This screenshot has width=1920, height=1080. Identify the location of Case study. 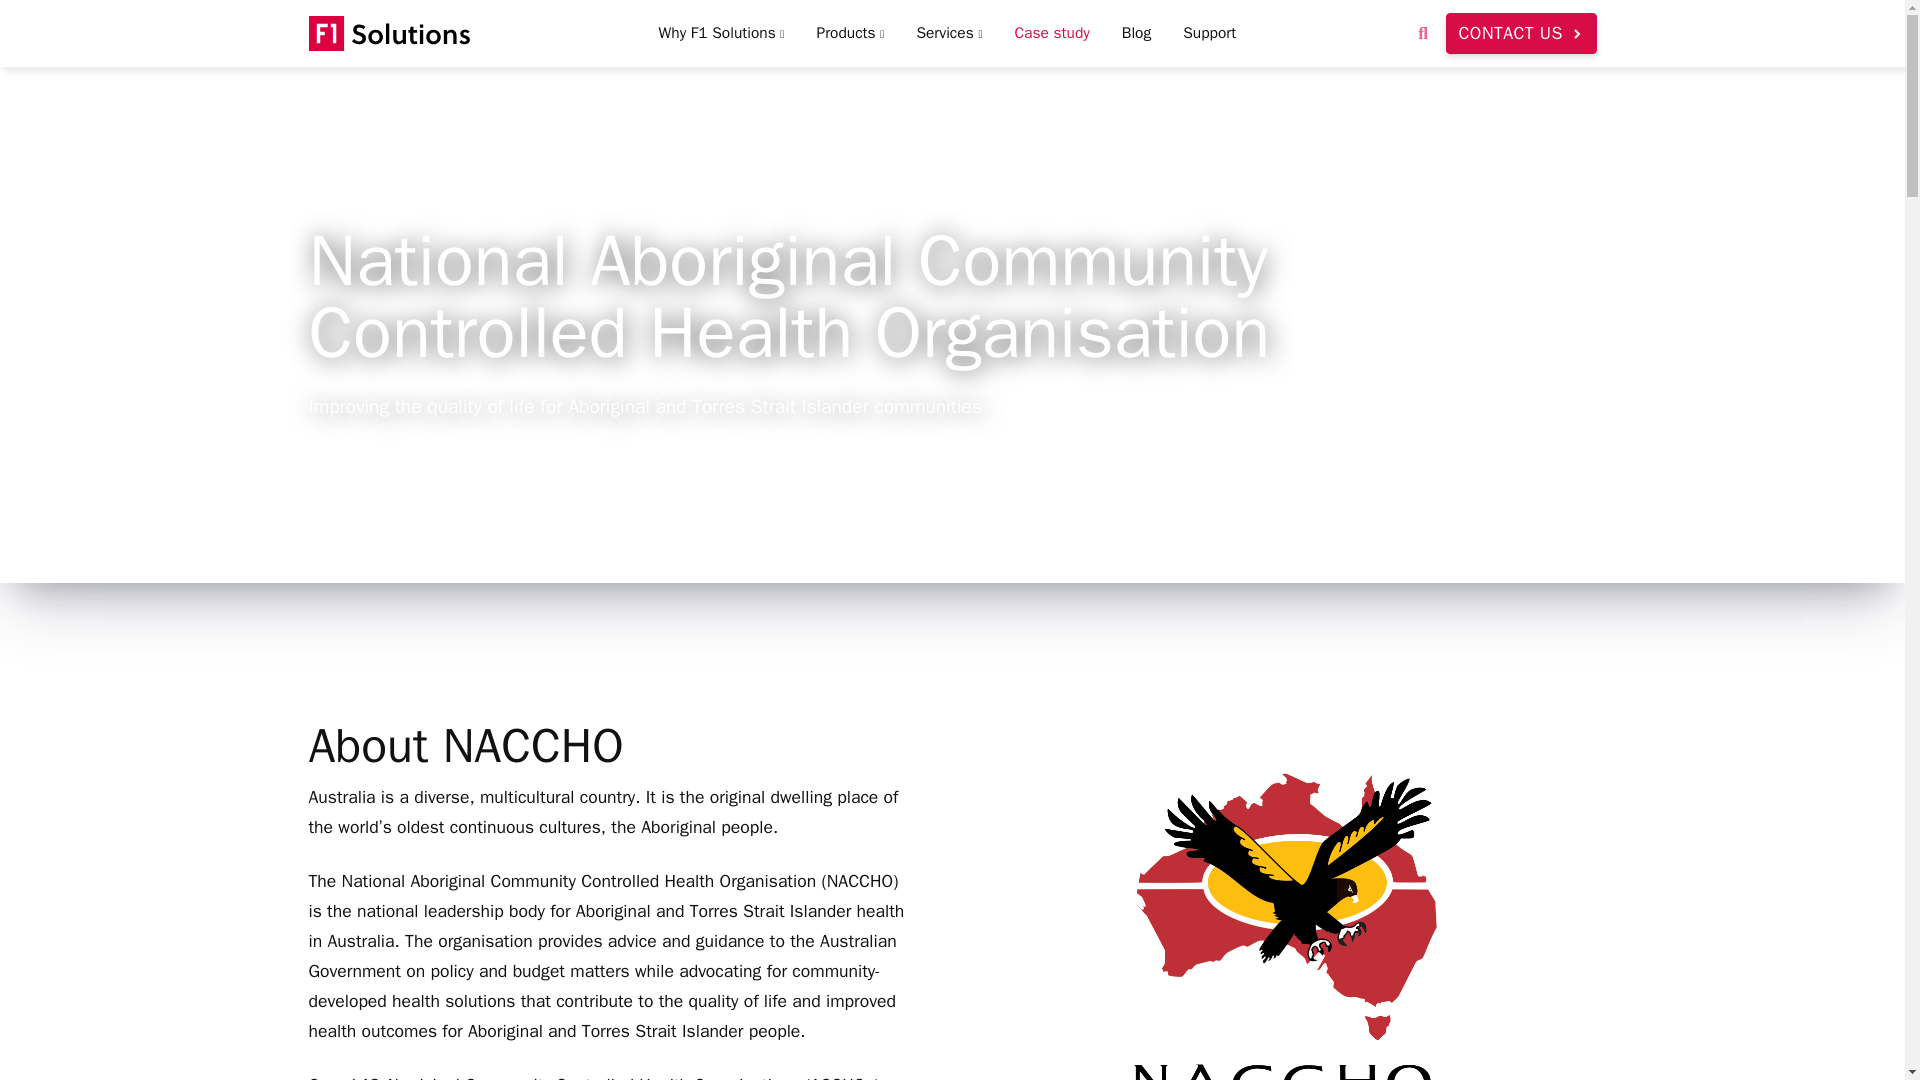
(1052, 33).